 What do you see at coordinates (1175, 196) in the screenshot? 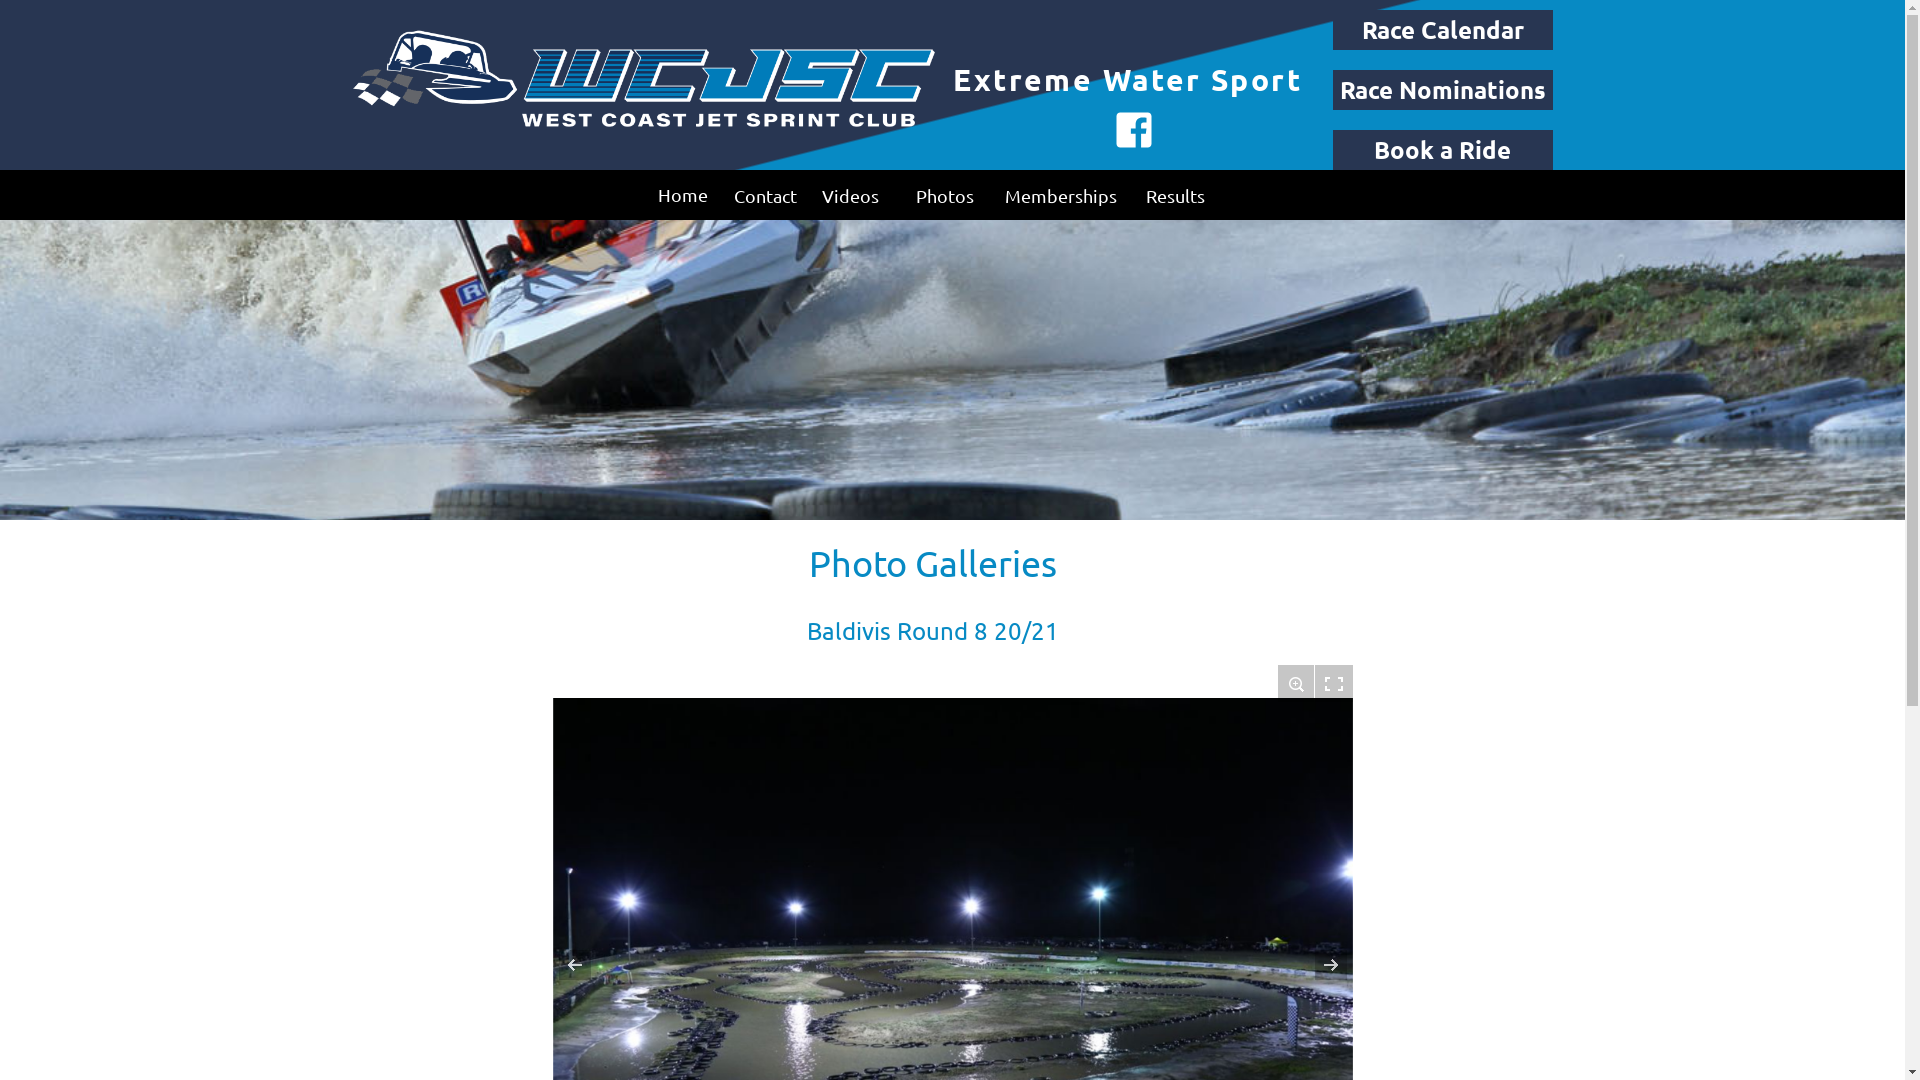
I see `Results` at bounding box center [1175, 196].